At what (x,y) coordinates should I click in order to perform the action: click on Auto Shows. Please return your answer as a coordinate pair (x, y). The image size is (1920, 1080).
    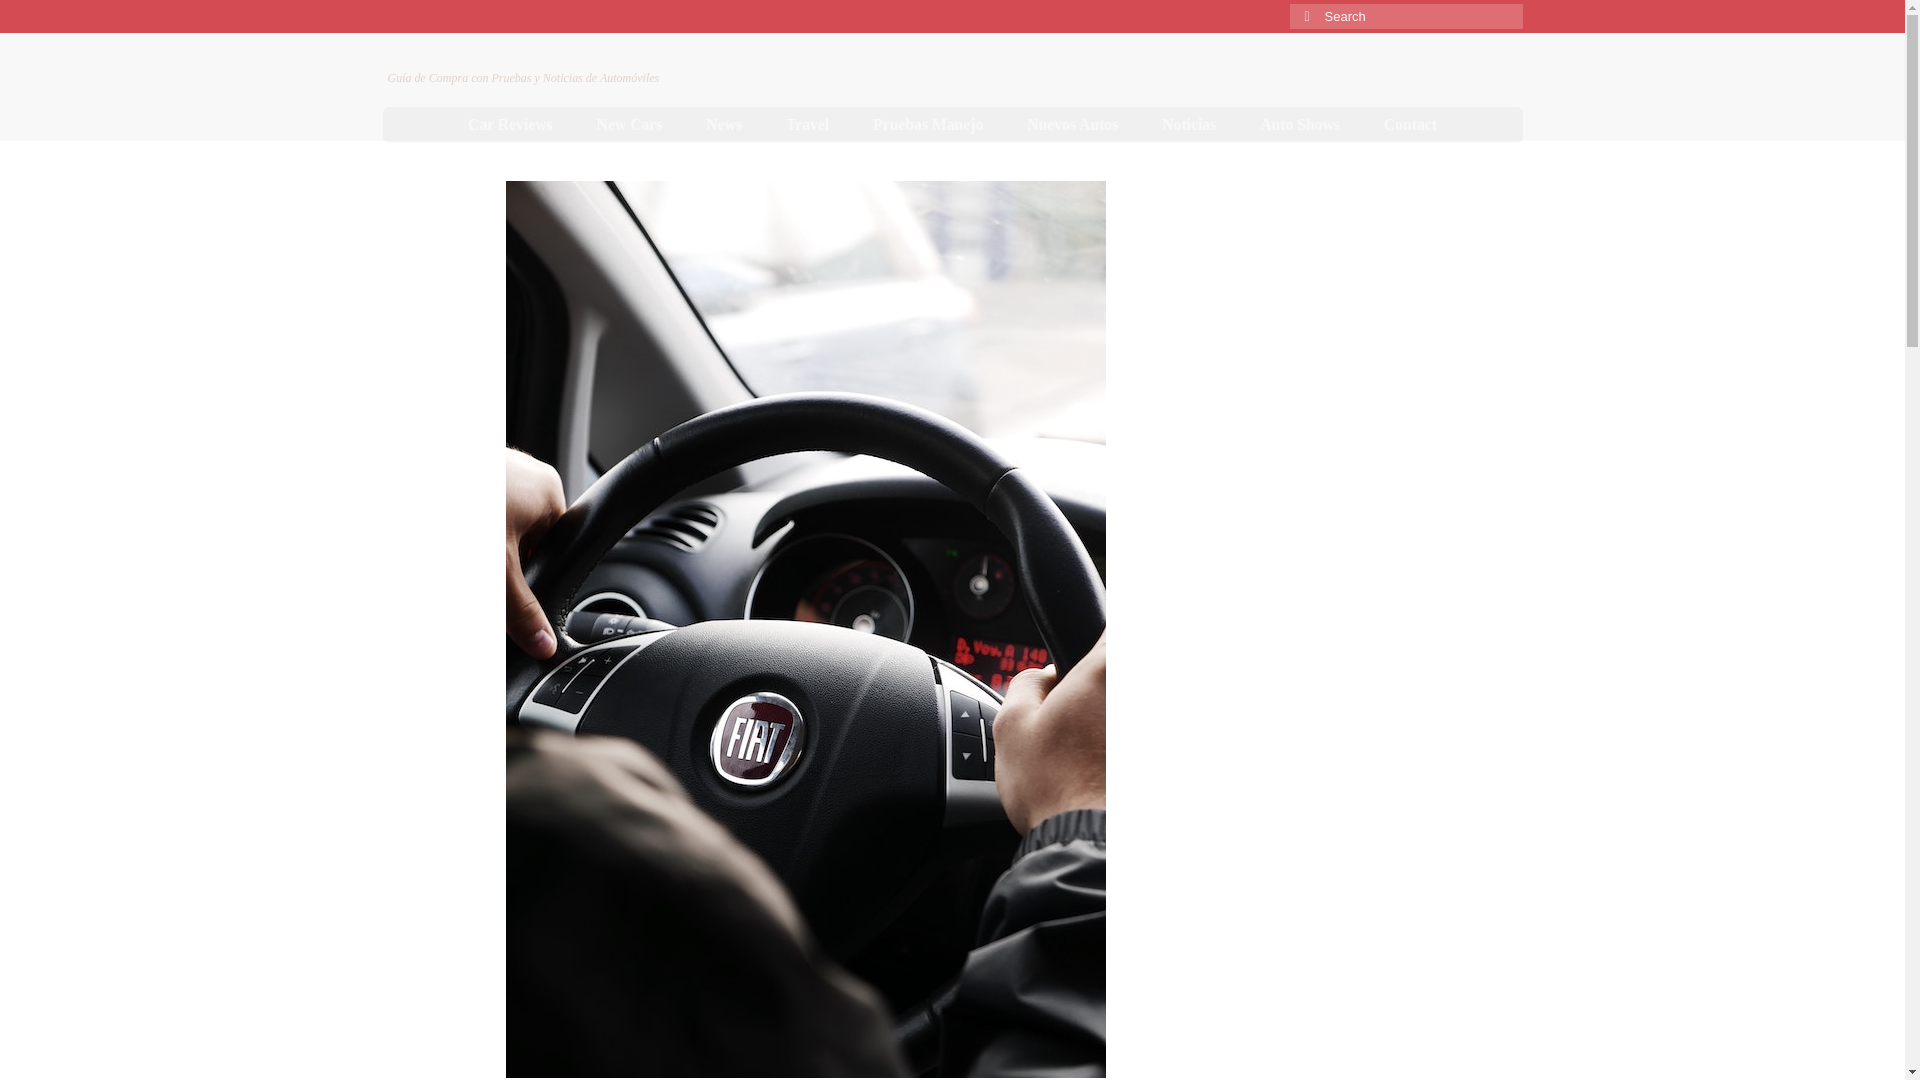
    Looking at the image, I should click on (1300, 124).